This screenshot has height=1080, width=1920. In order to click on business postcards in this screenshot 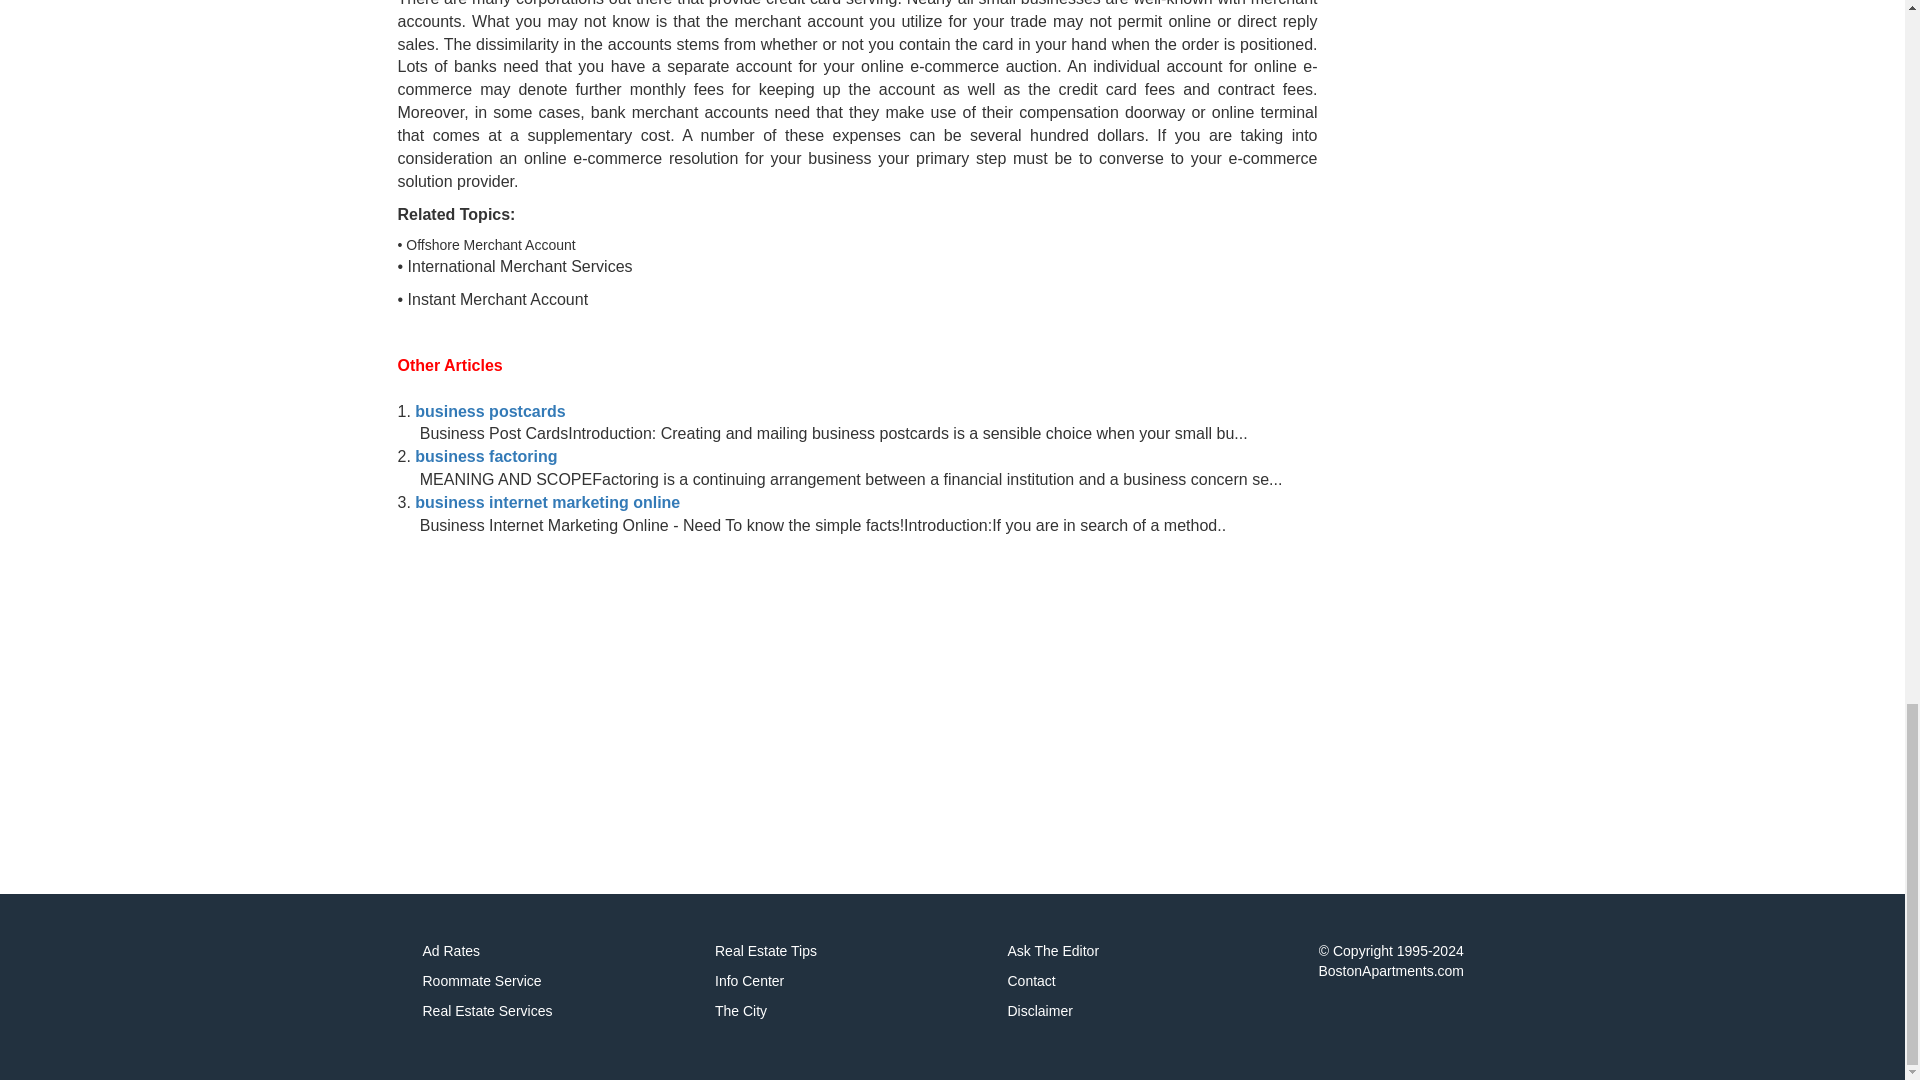, I will do `click(489, 411)`.